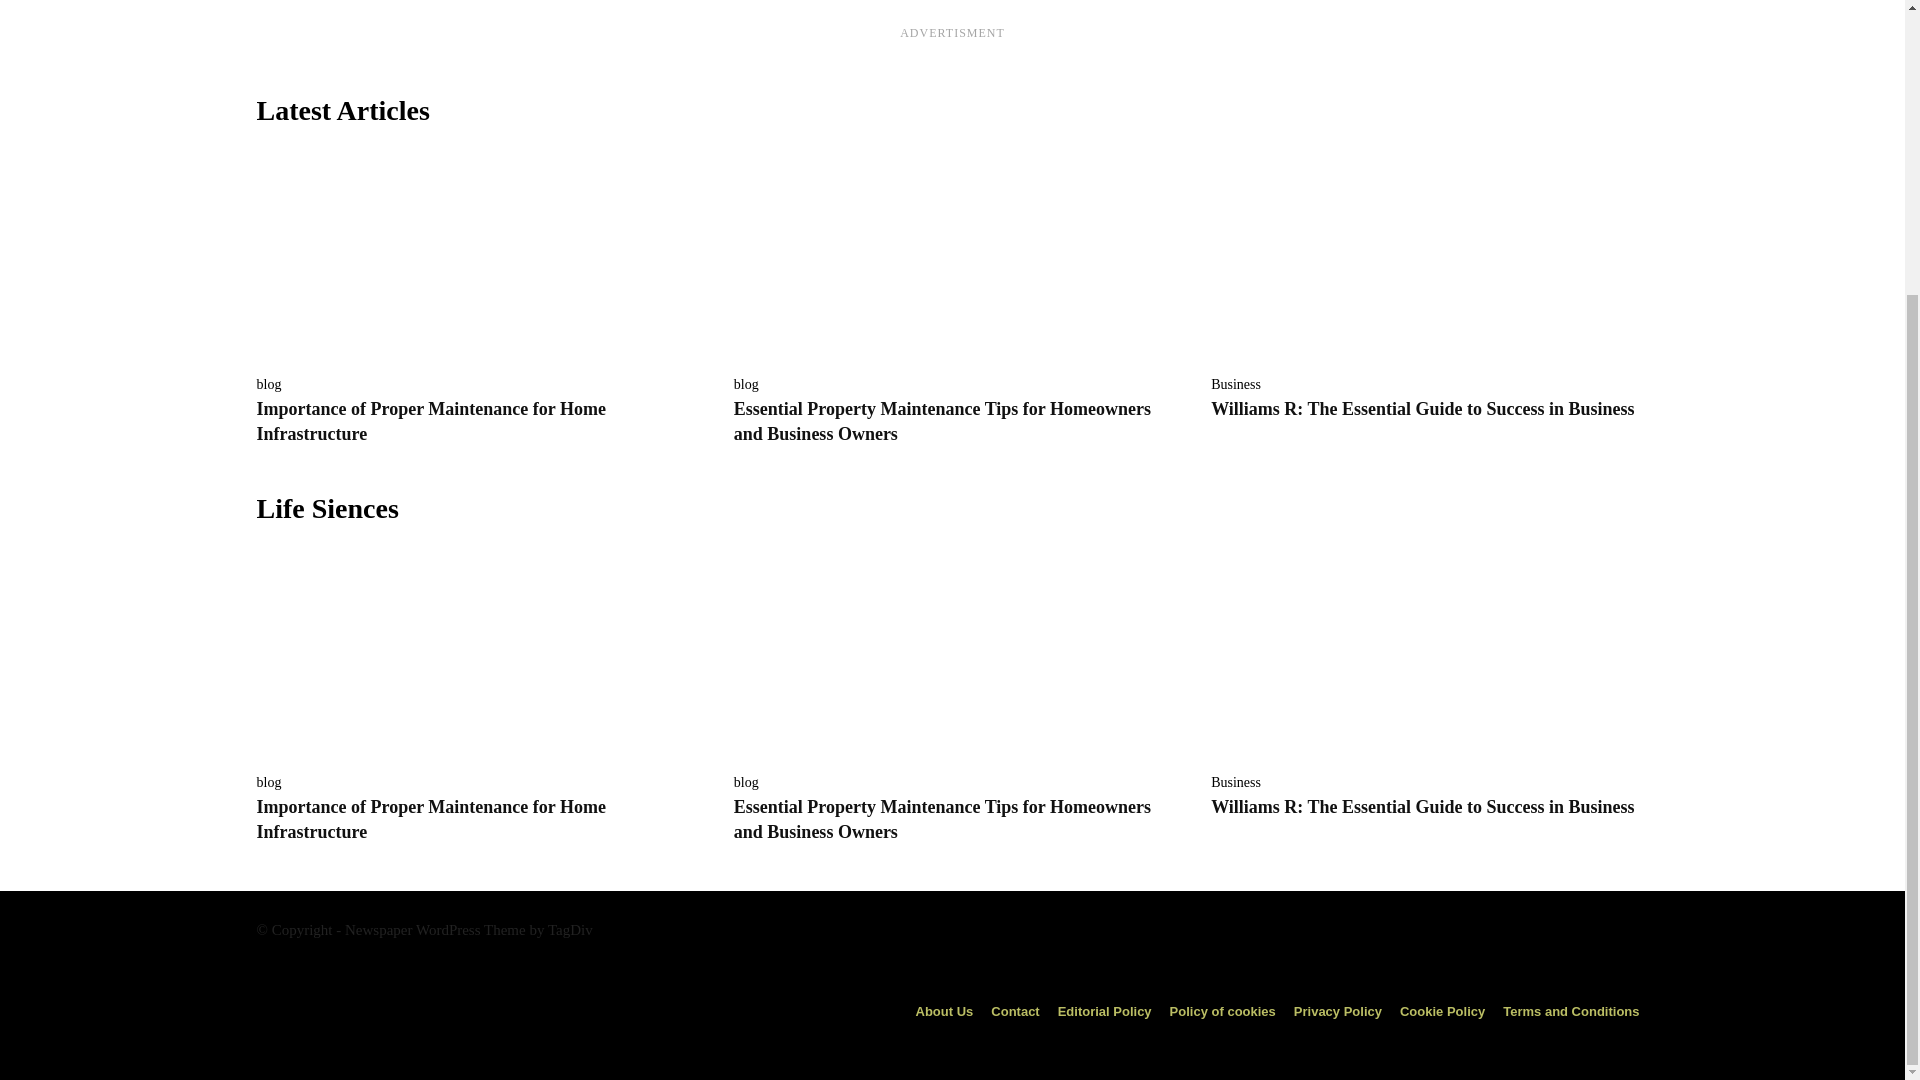 The image size is (1920, 1080). Describe the element at coordinates (1429, 653) in the screenshot. I see `Williams R: The Essential Guide to Success in Business` at that location.